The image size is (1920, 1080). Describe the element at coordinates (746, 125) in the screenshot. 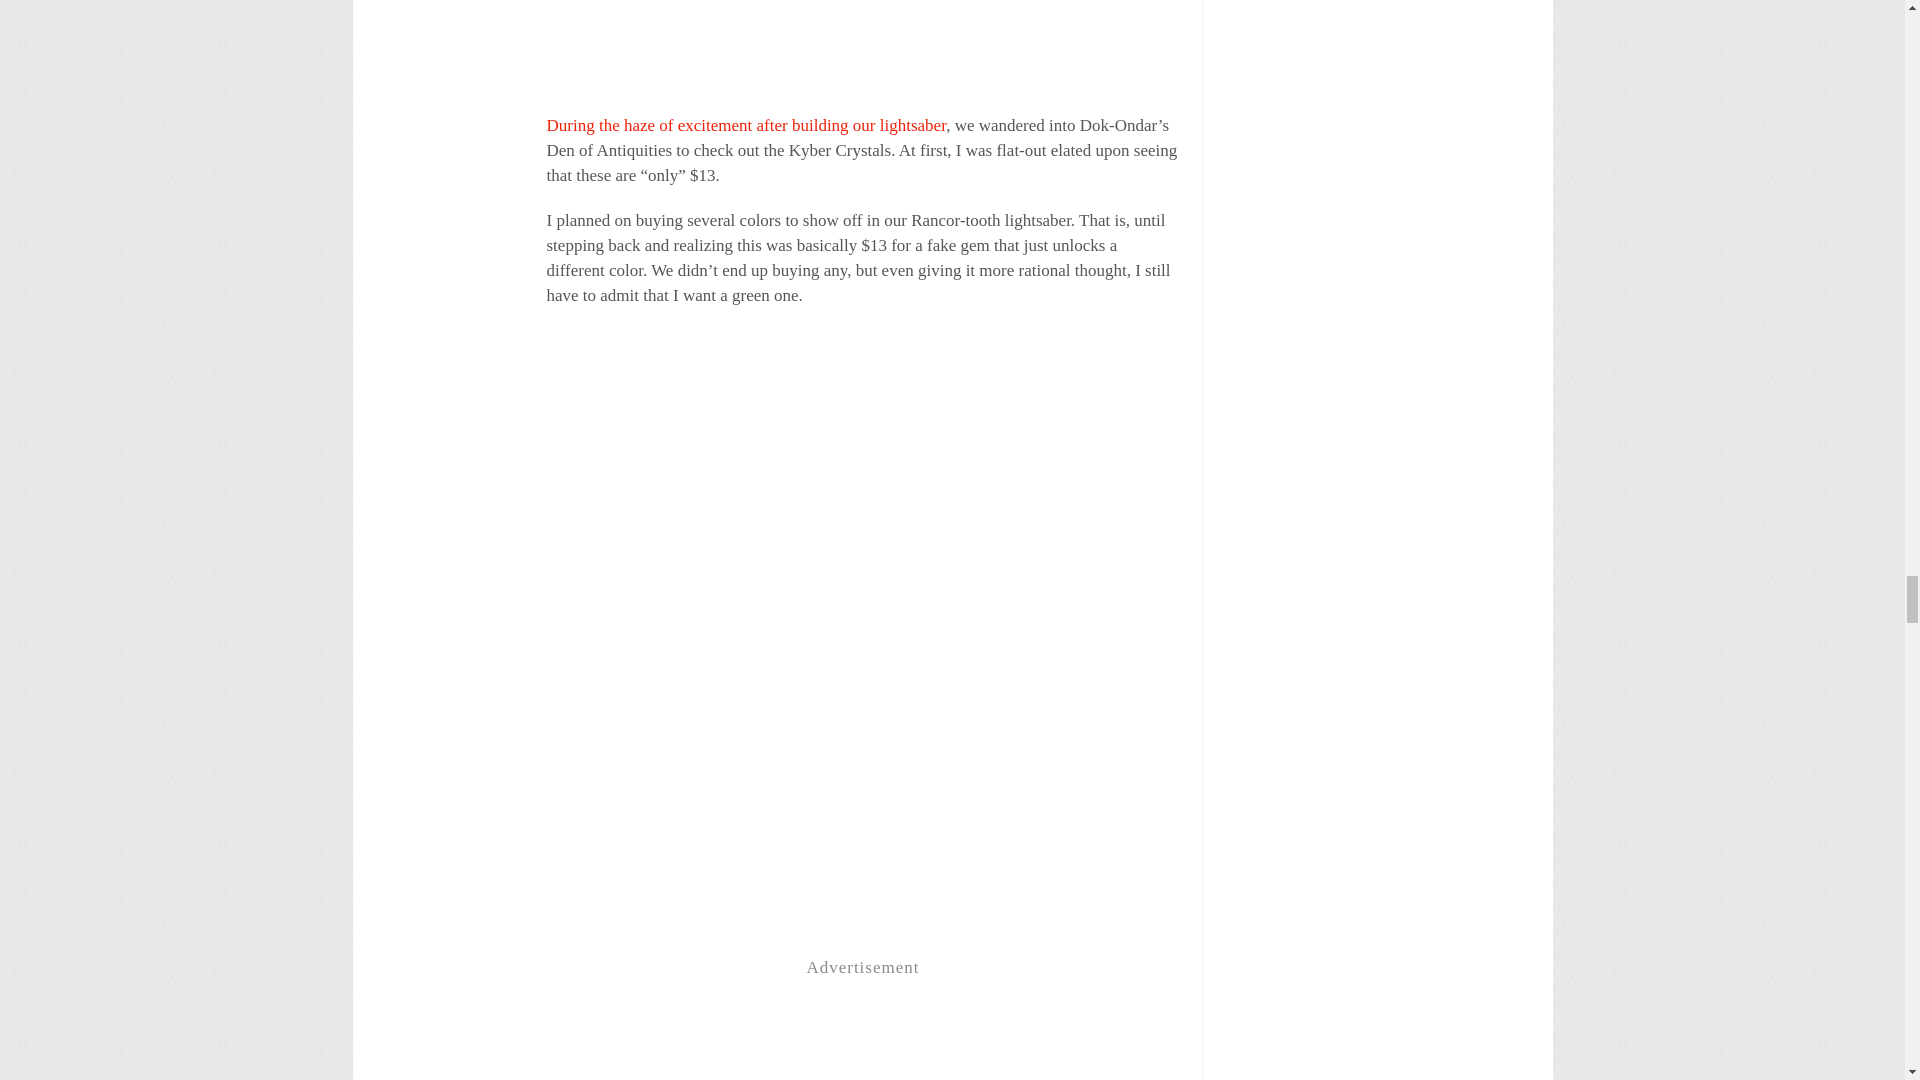

I see `During the haze of excitement after building our lightsaber` at that location.